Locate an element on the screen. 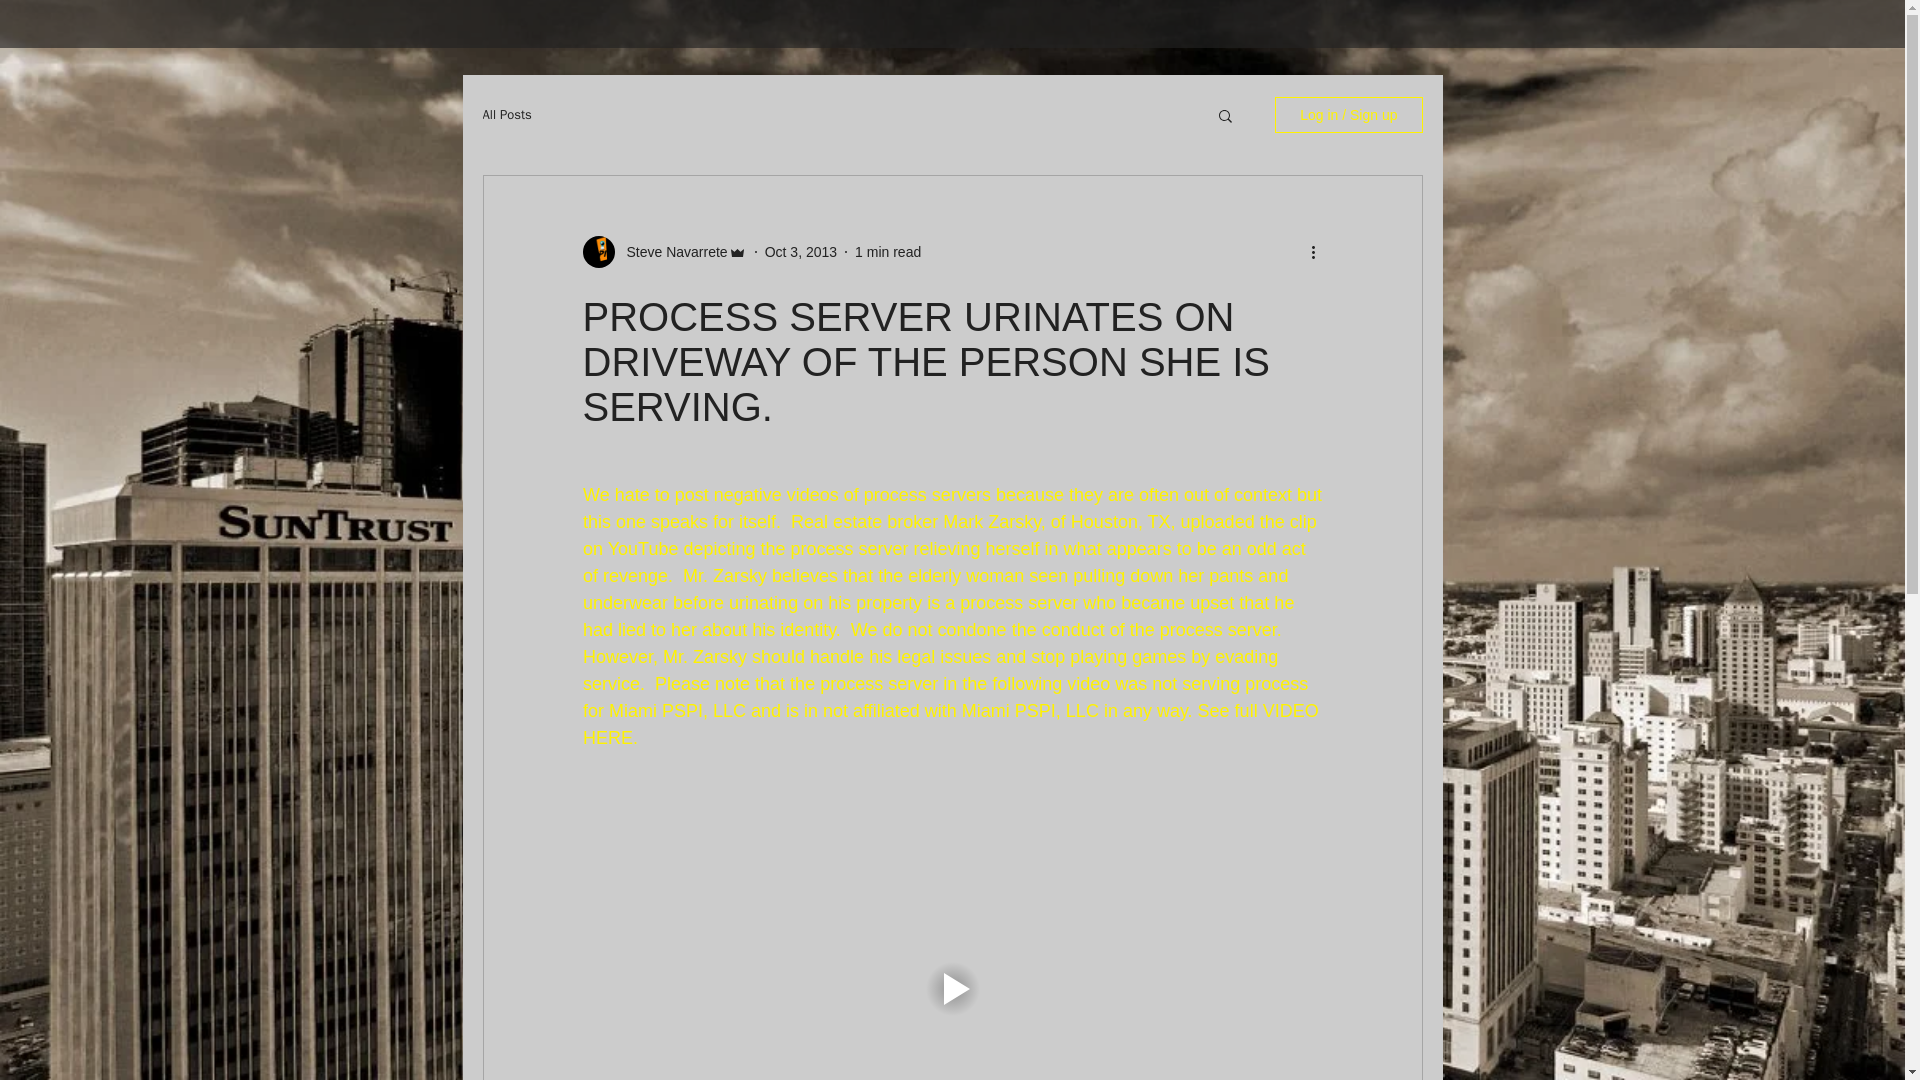  Steve Navarrete is located at coordinates (670, 252).